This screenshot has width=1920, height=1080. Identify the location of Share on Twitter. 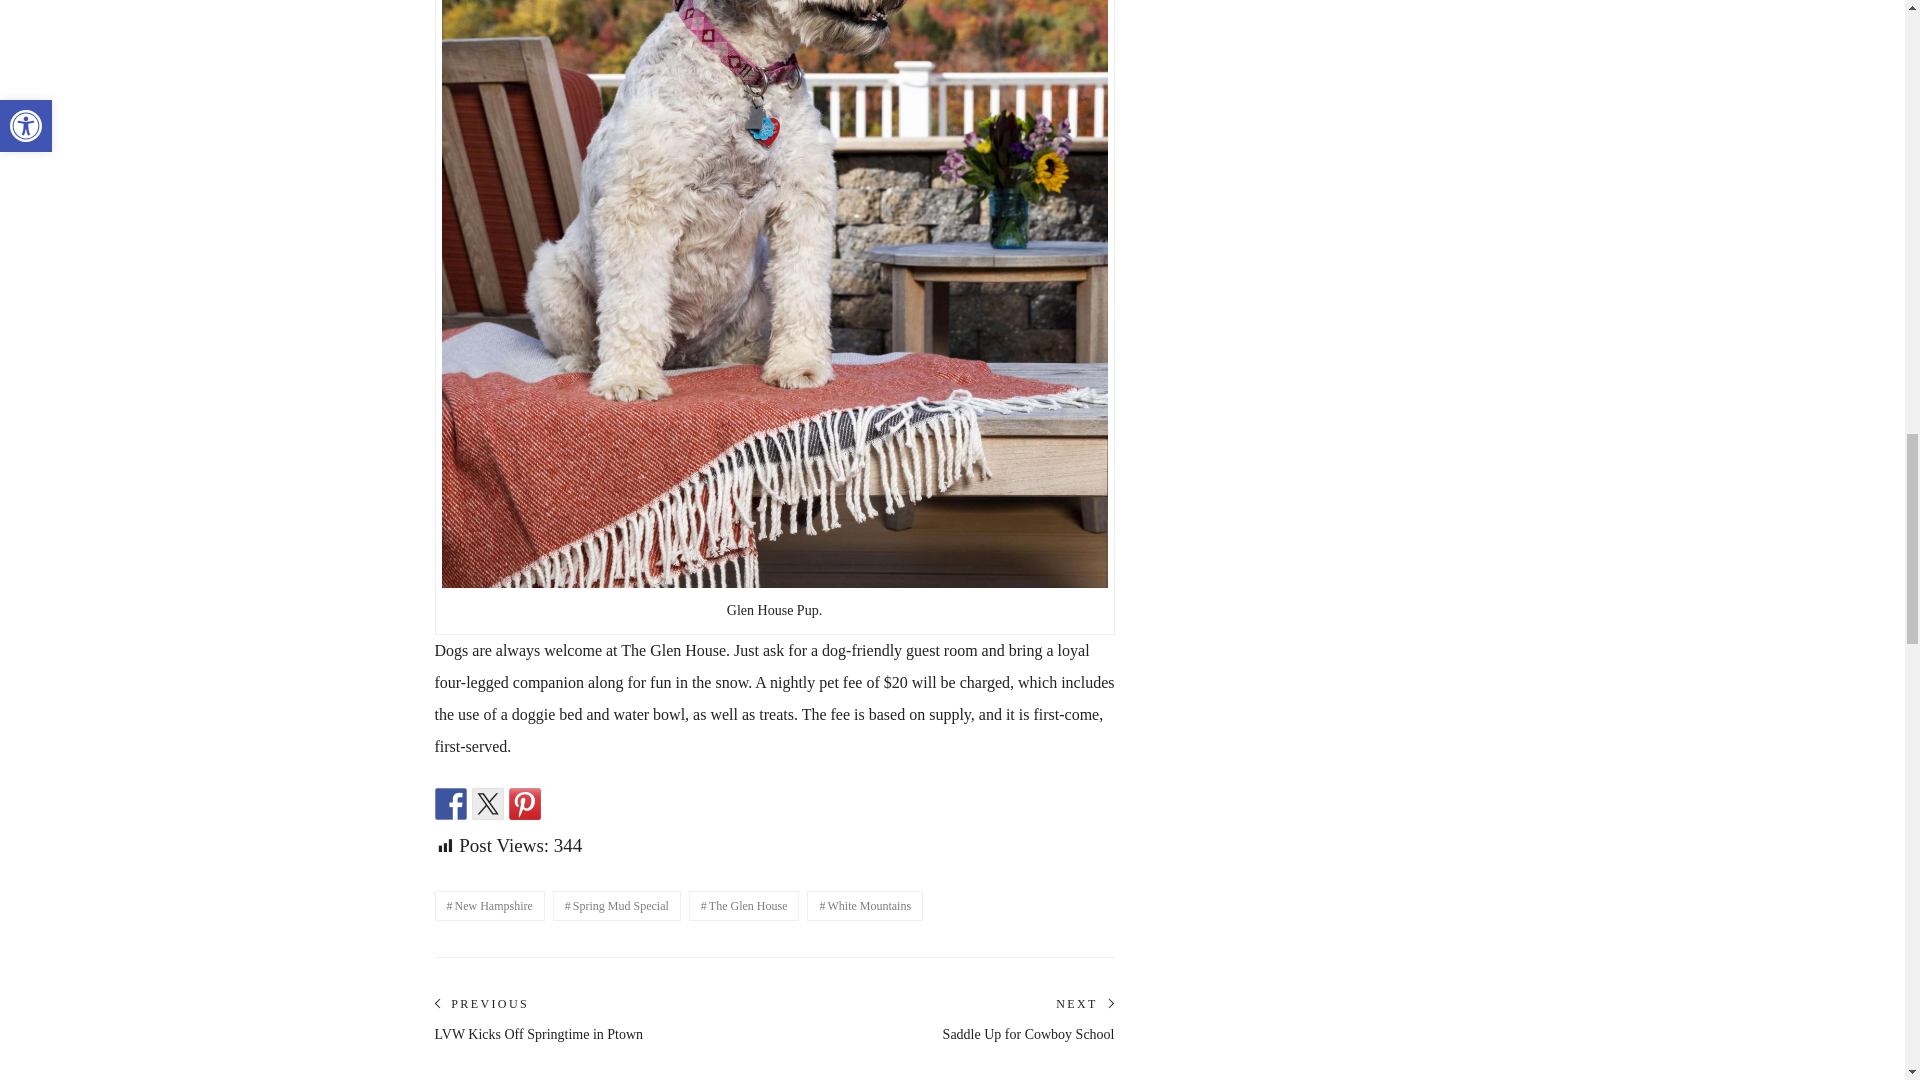
(488, 804).